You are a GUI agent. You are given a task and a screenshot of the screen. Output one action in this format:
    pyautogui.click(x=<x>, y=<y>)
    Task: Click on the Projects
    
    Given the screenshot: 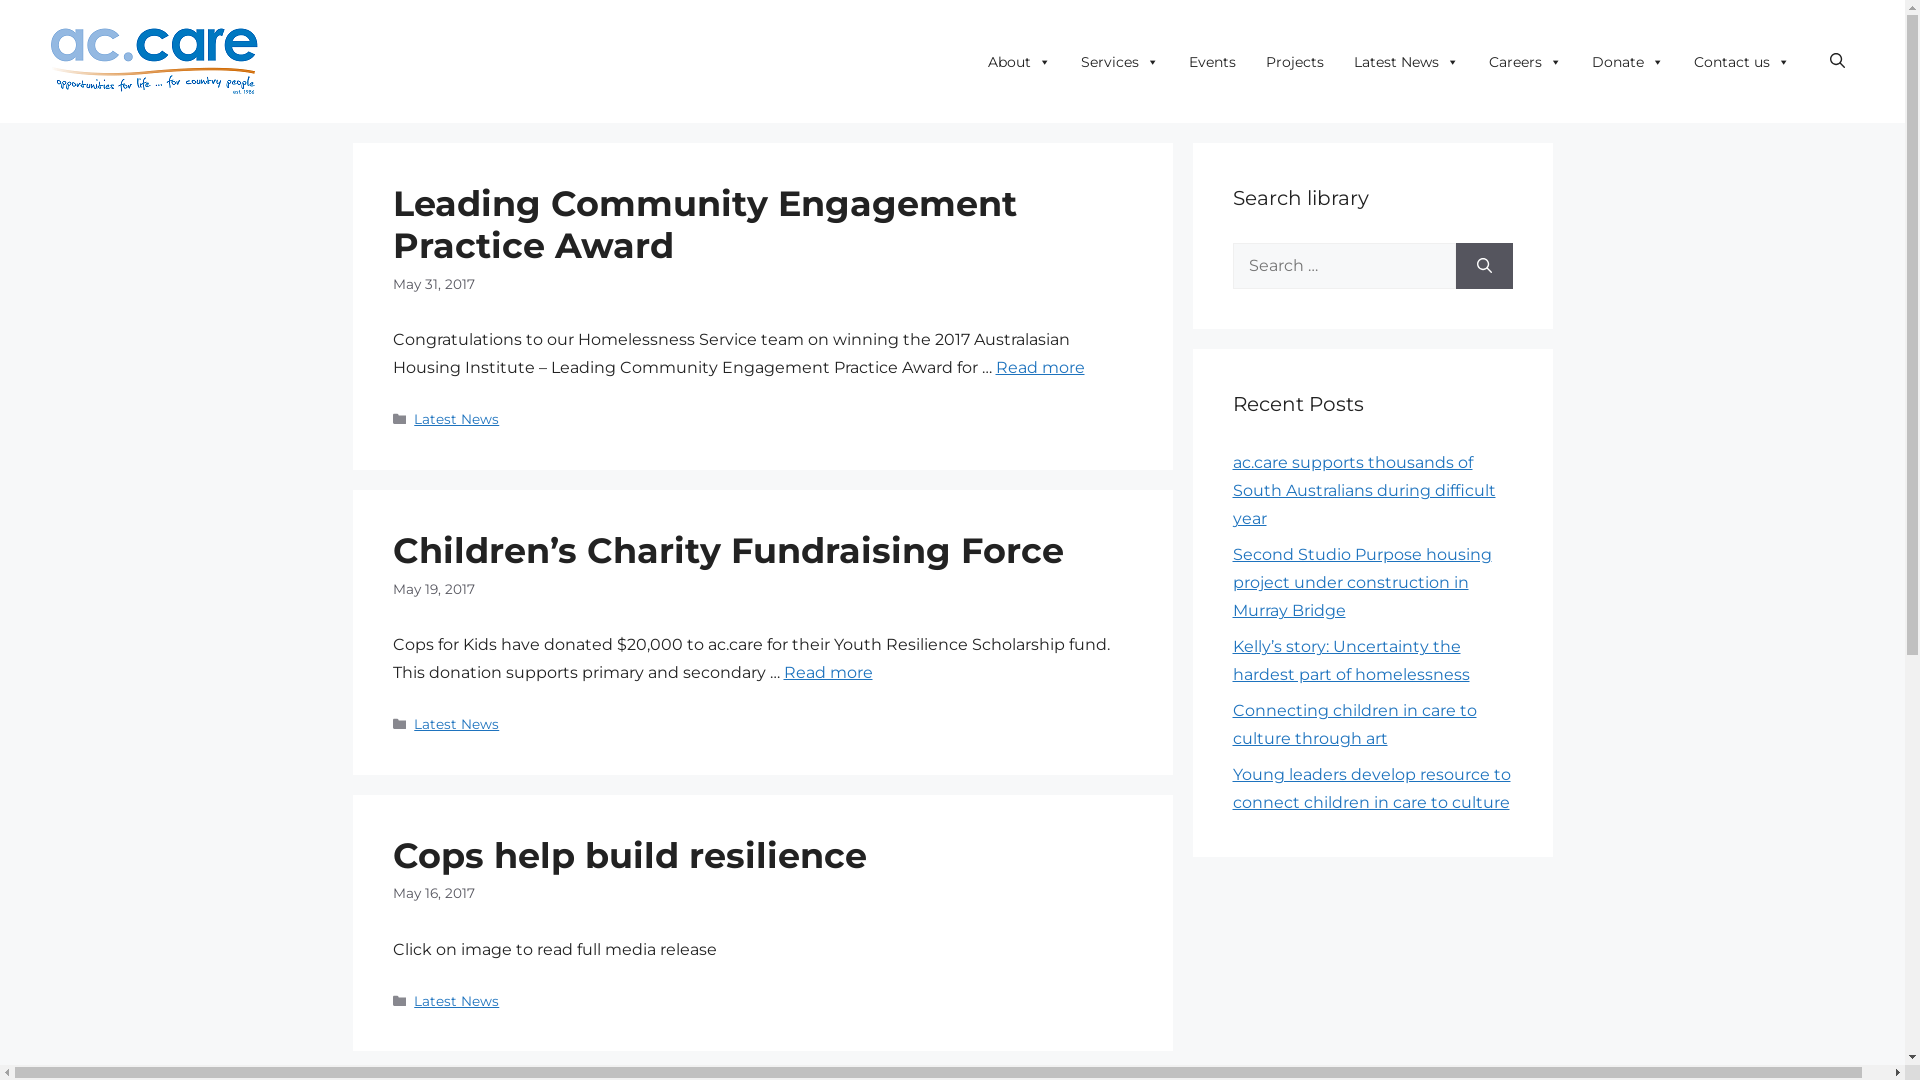 What is the action you would take?
    pyautogui.click(x=1295, y=62)
    